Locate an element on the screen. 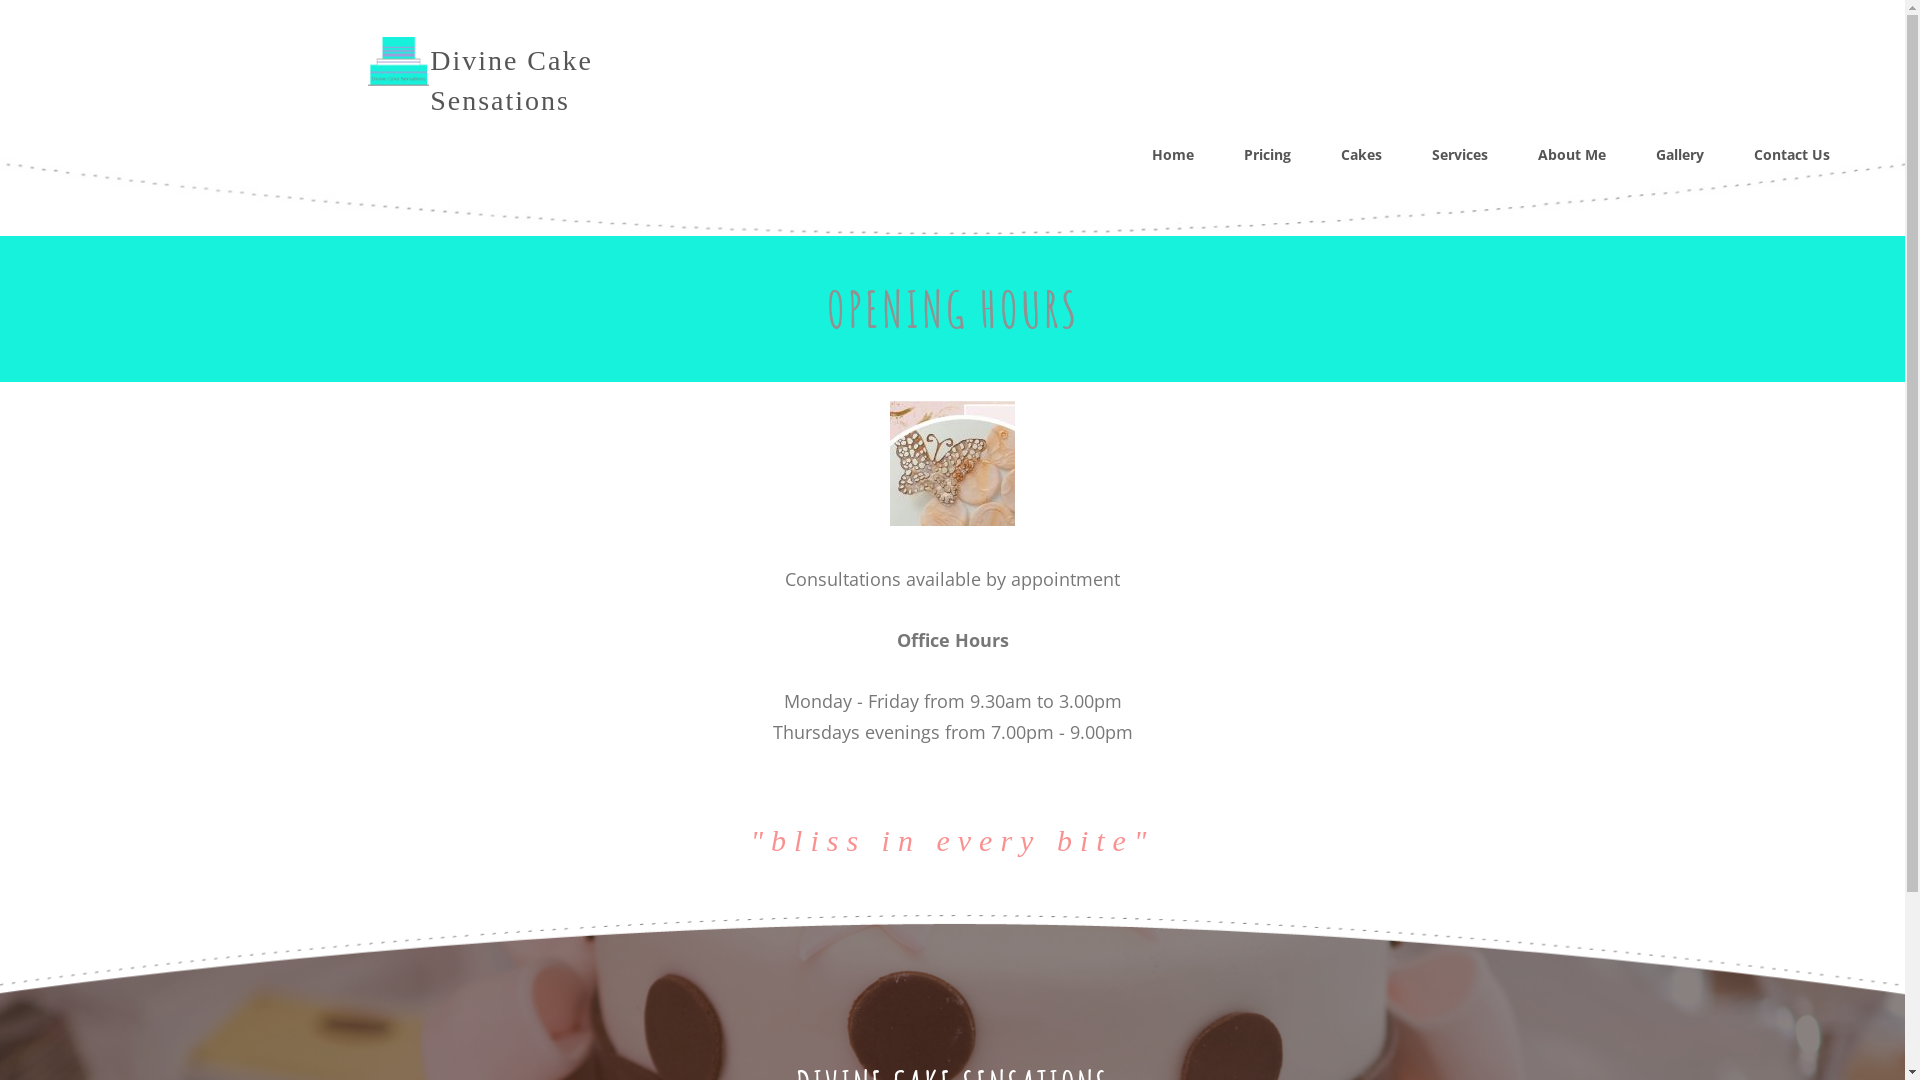  Cakes is located at coordinates (1362, 155).